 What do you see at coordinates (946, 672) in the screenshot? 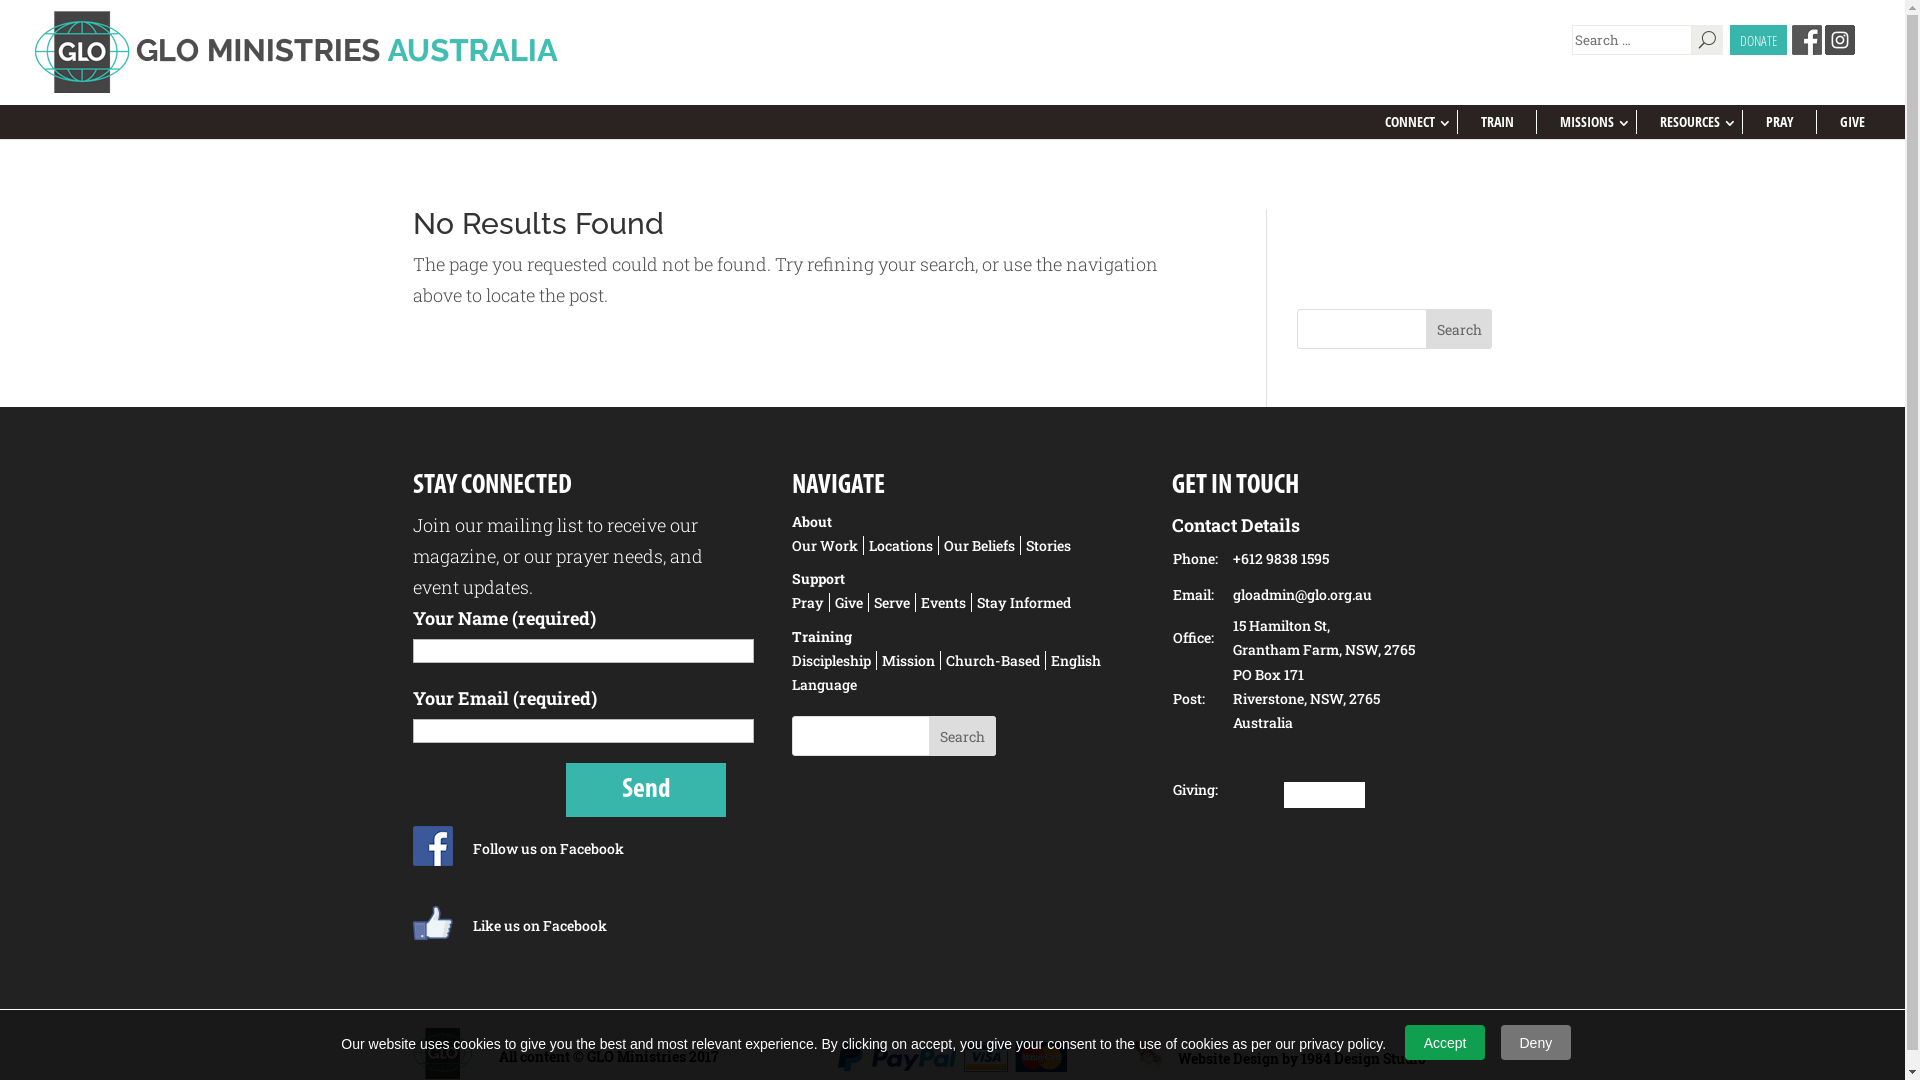
I see `English Language` at bounding box center [946, 672].